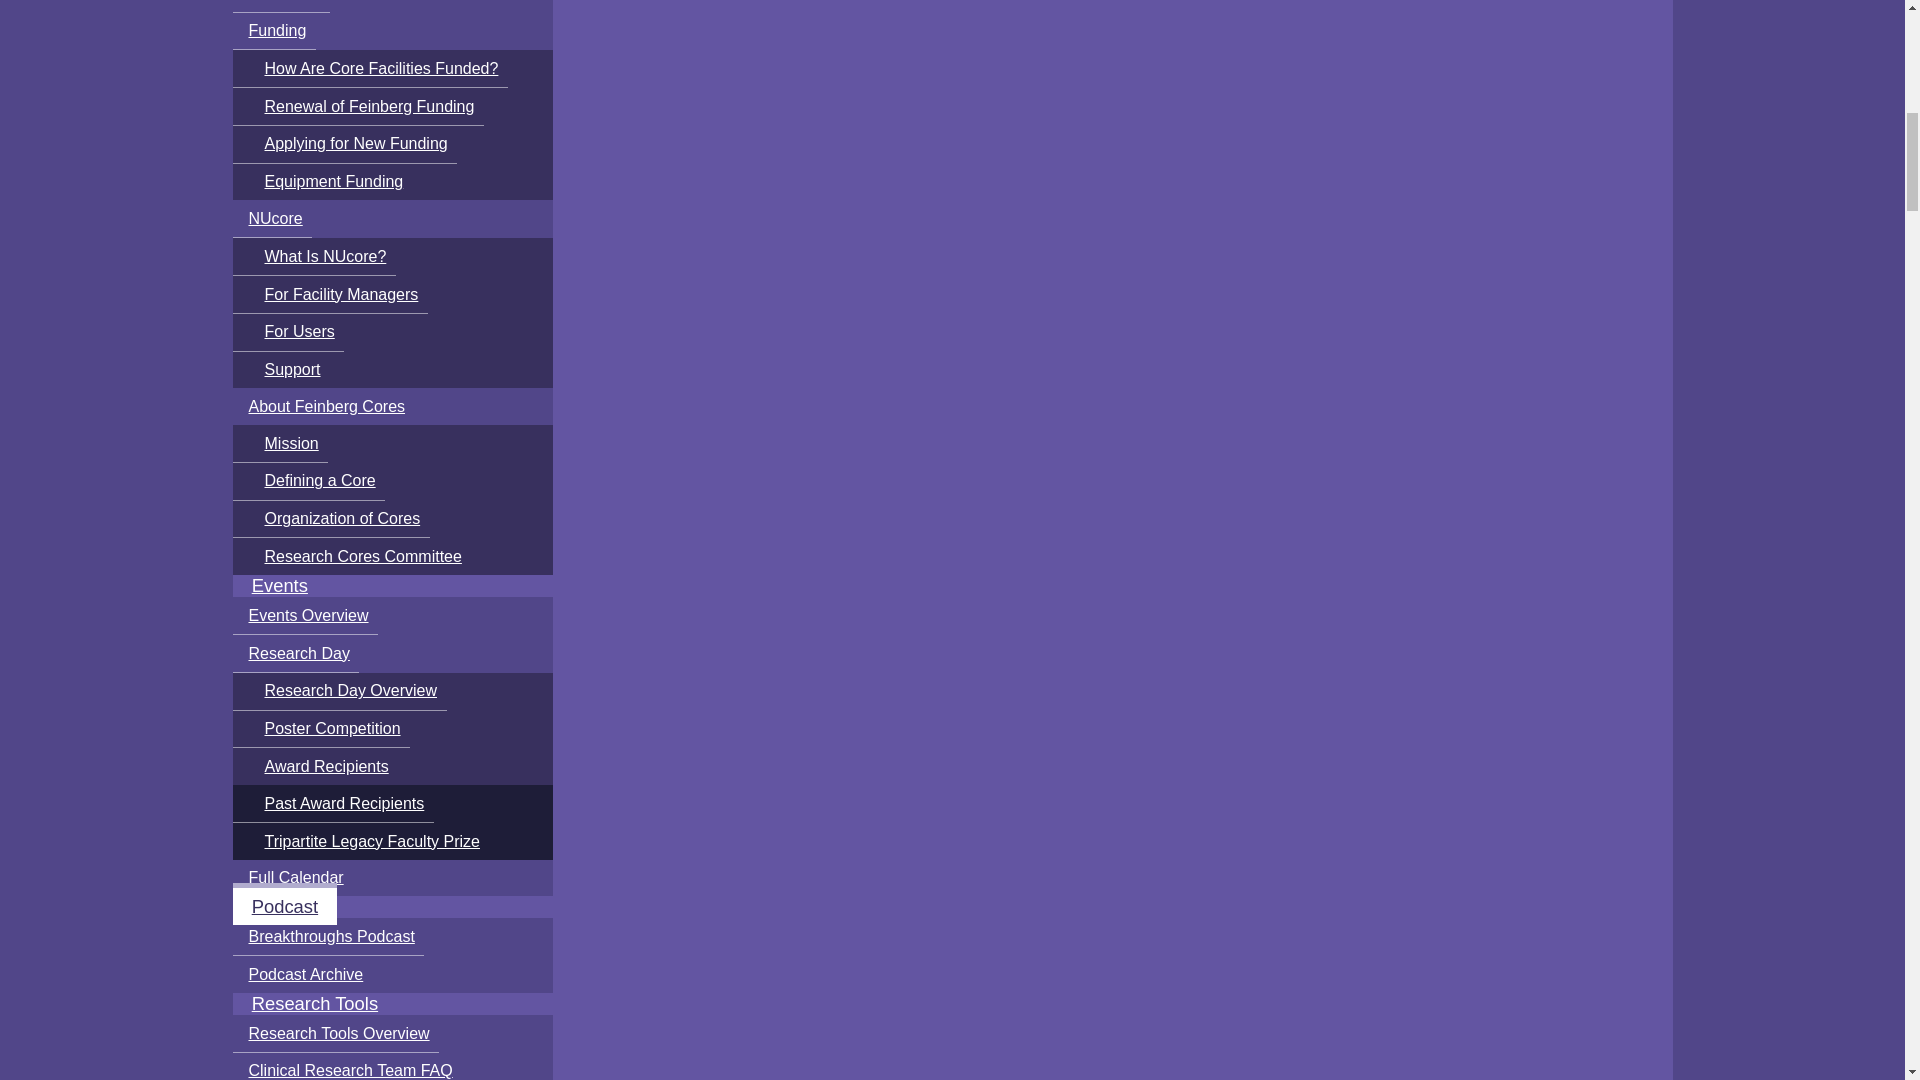  Describe the element at coordinates (281, 6) in the screenshot. I see `Cores List` at that location.